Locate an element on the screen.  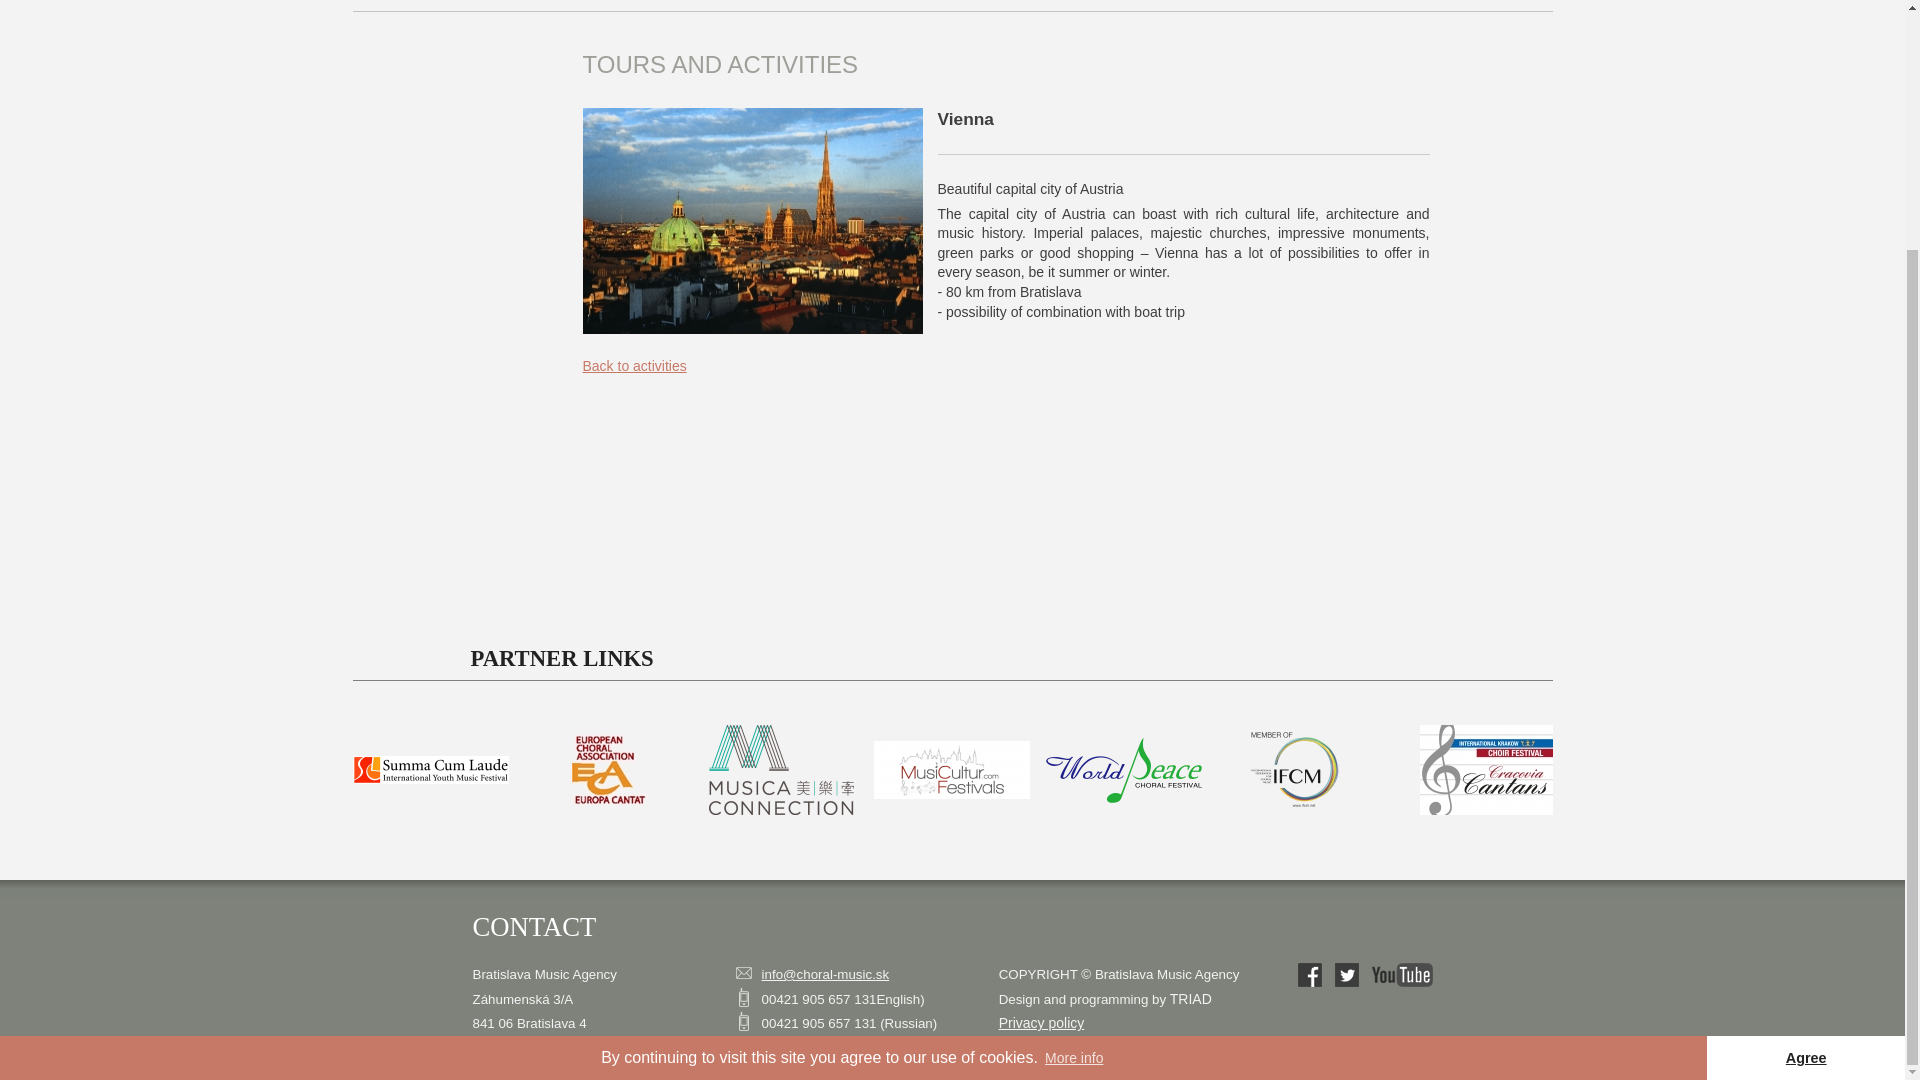
Back to activities is located at coordinates (633, 365).